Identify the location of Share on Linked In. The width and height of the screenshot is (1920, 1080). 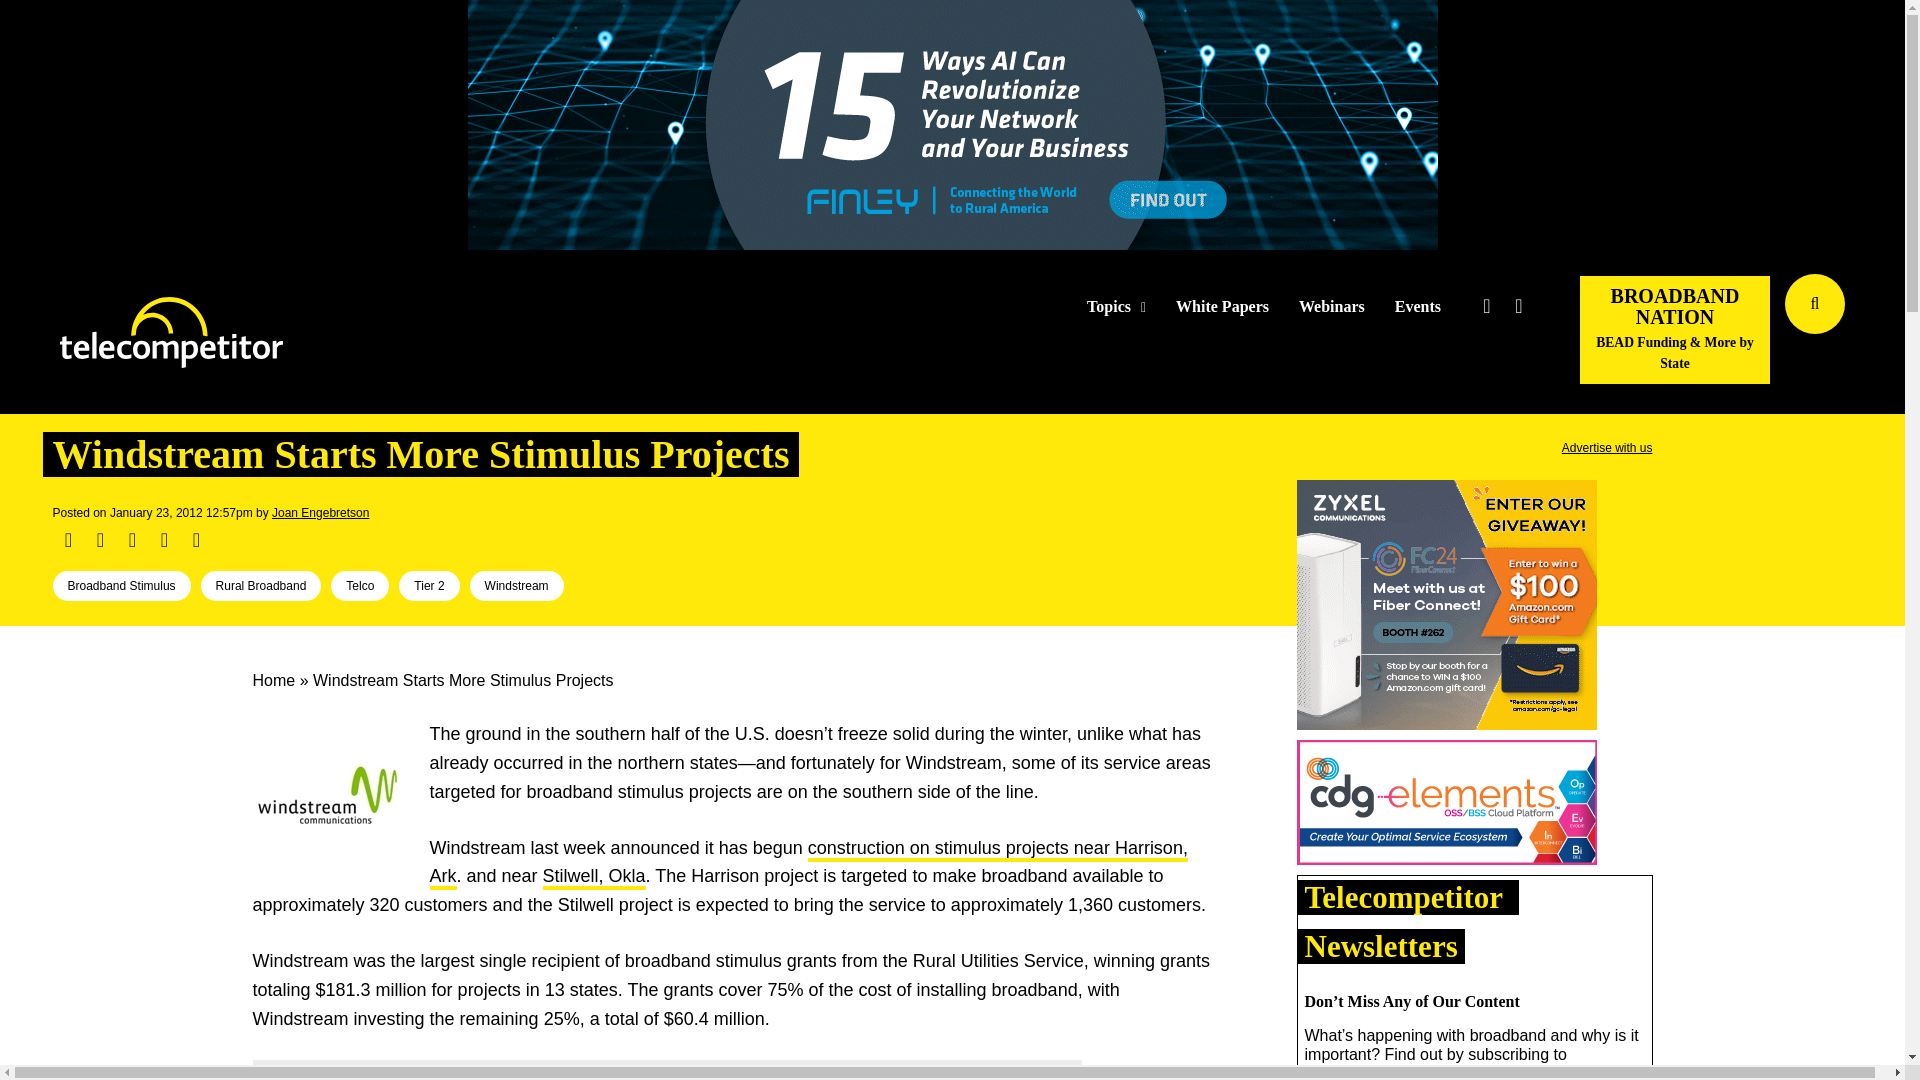
(131, 540).